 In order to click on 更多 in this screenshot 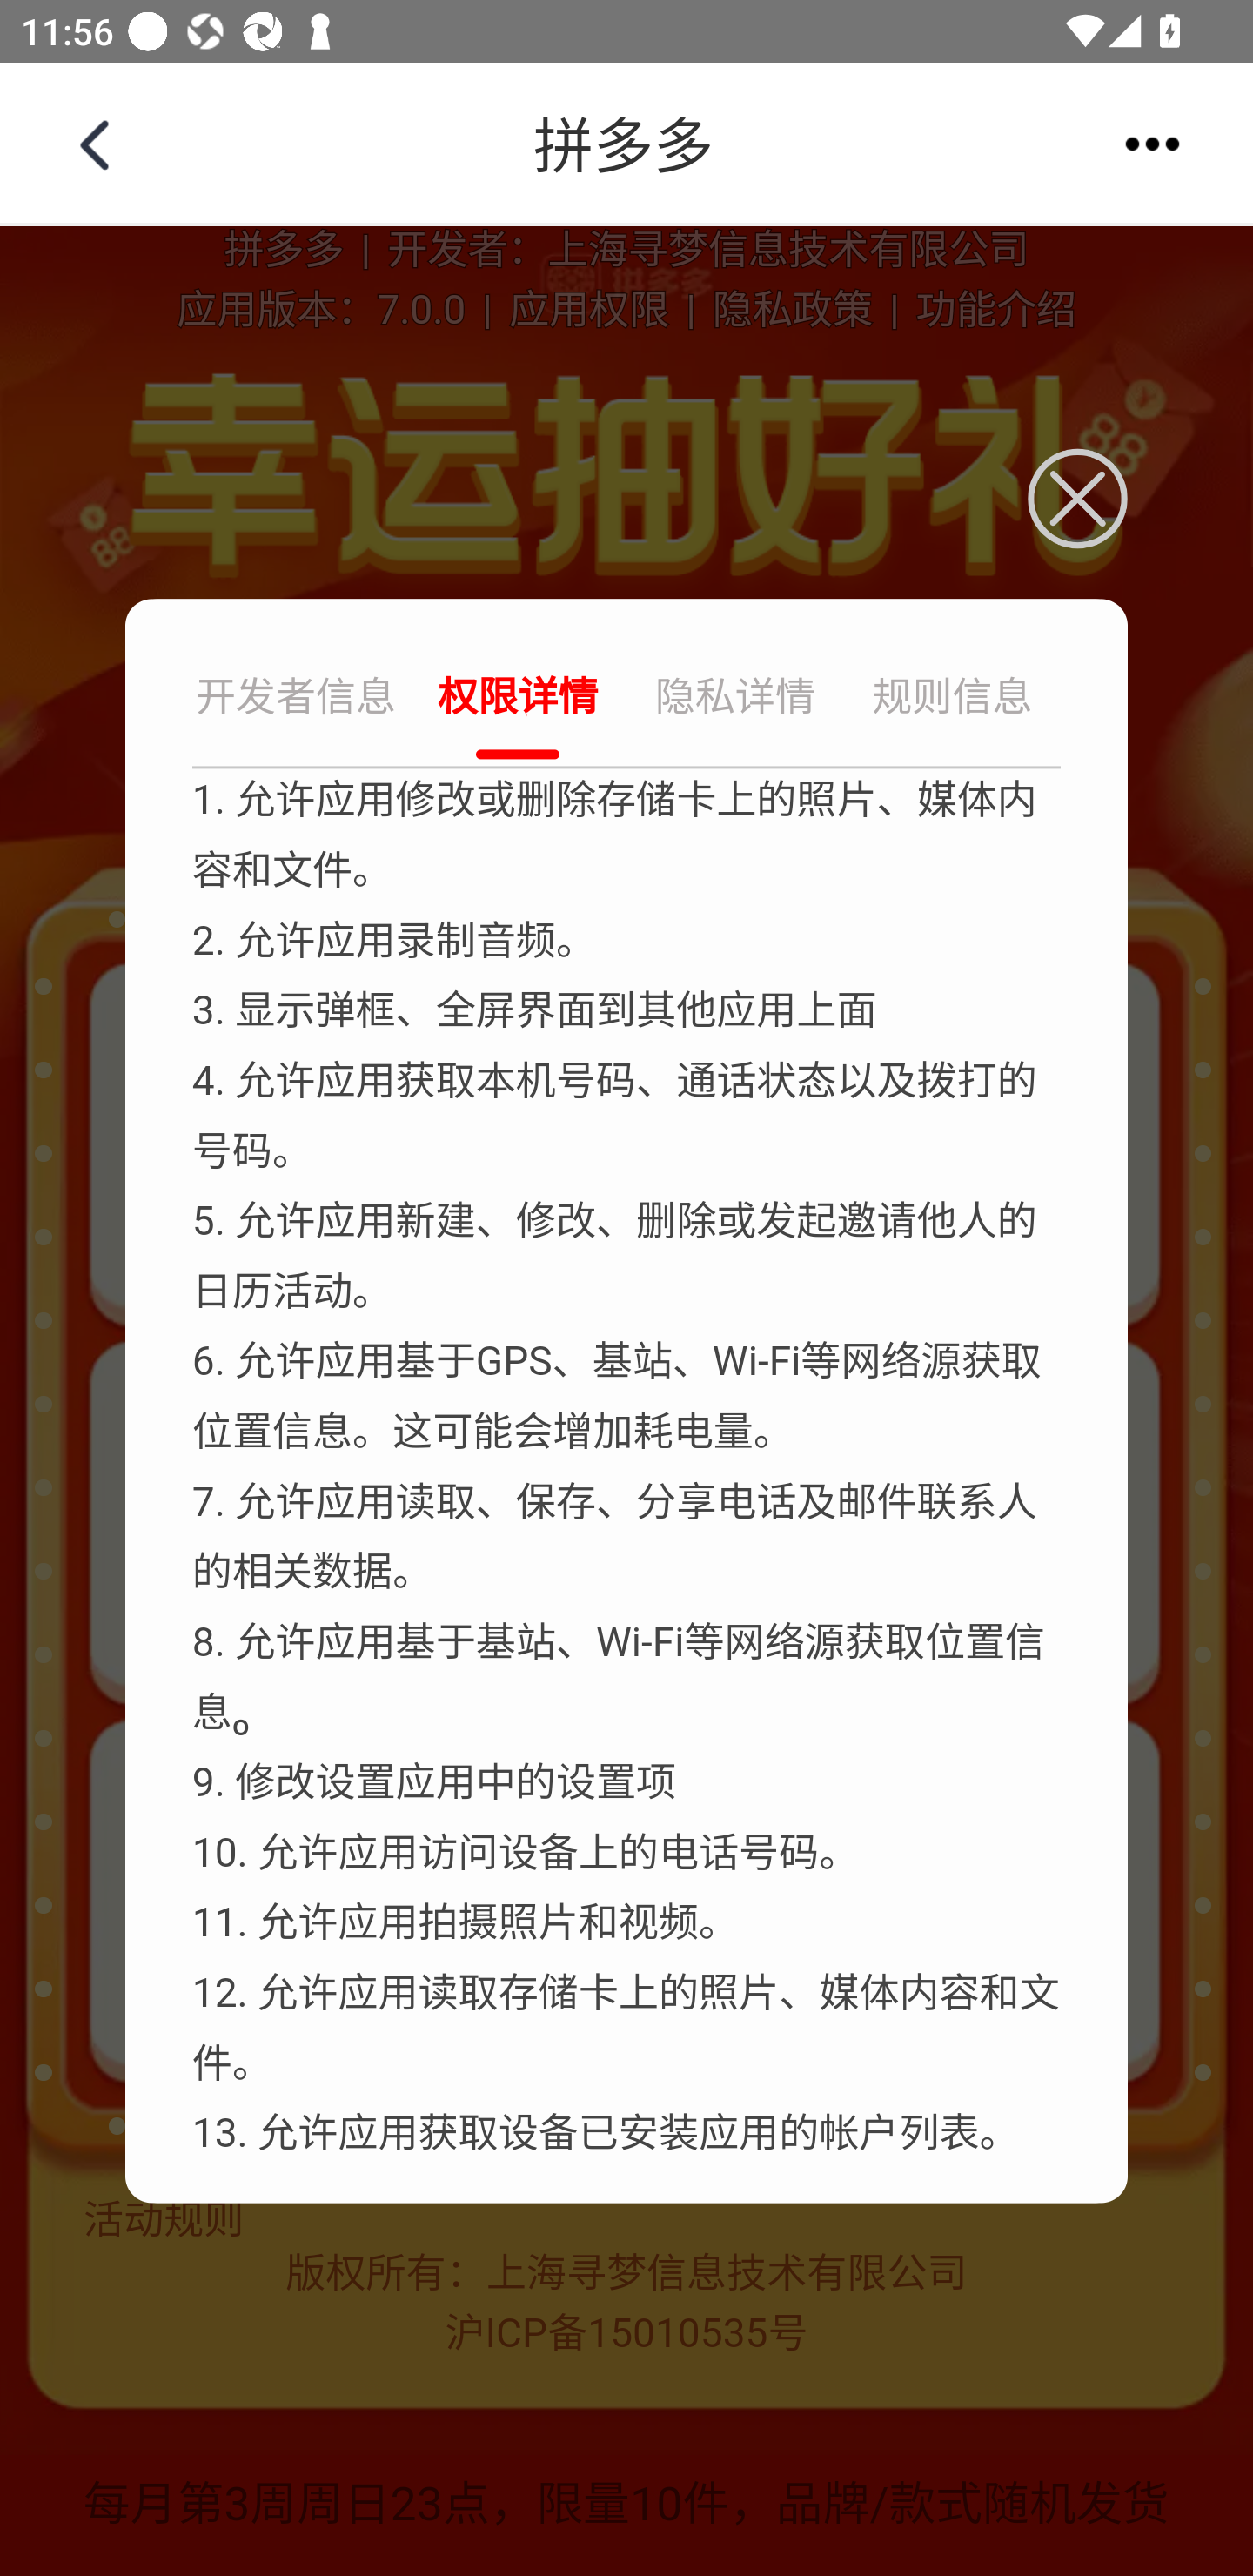, I will do `click(1152, 143)`.